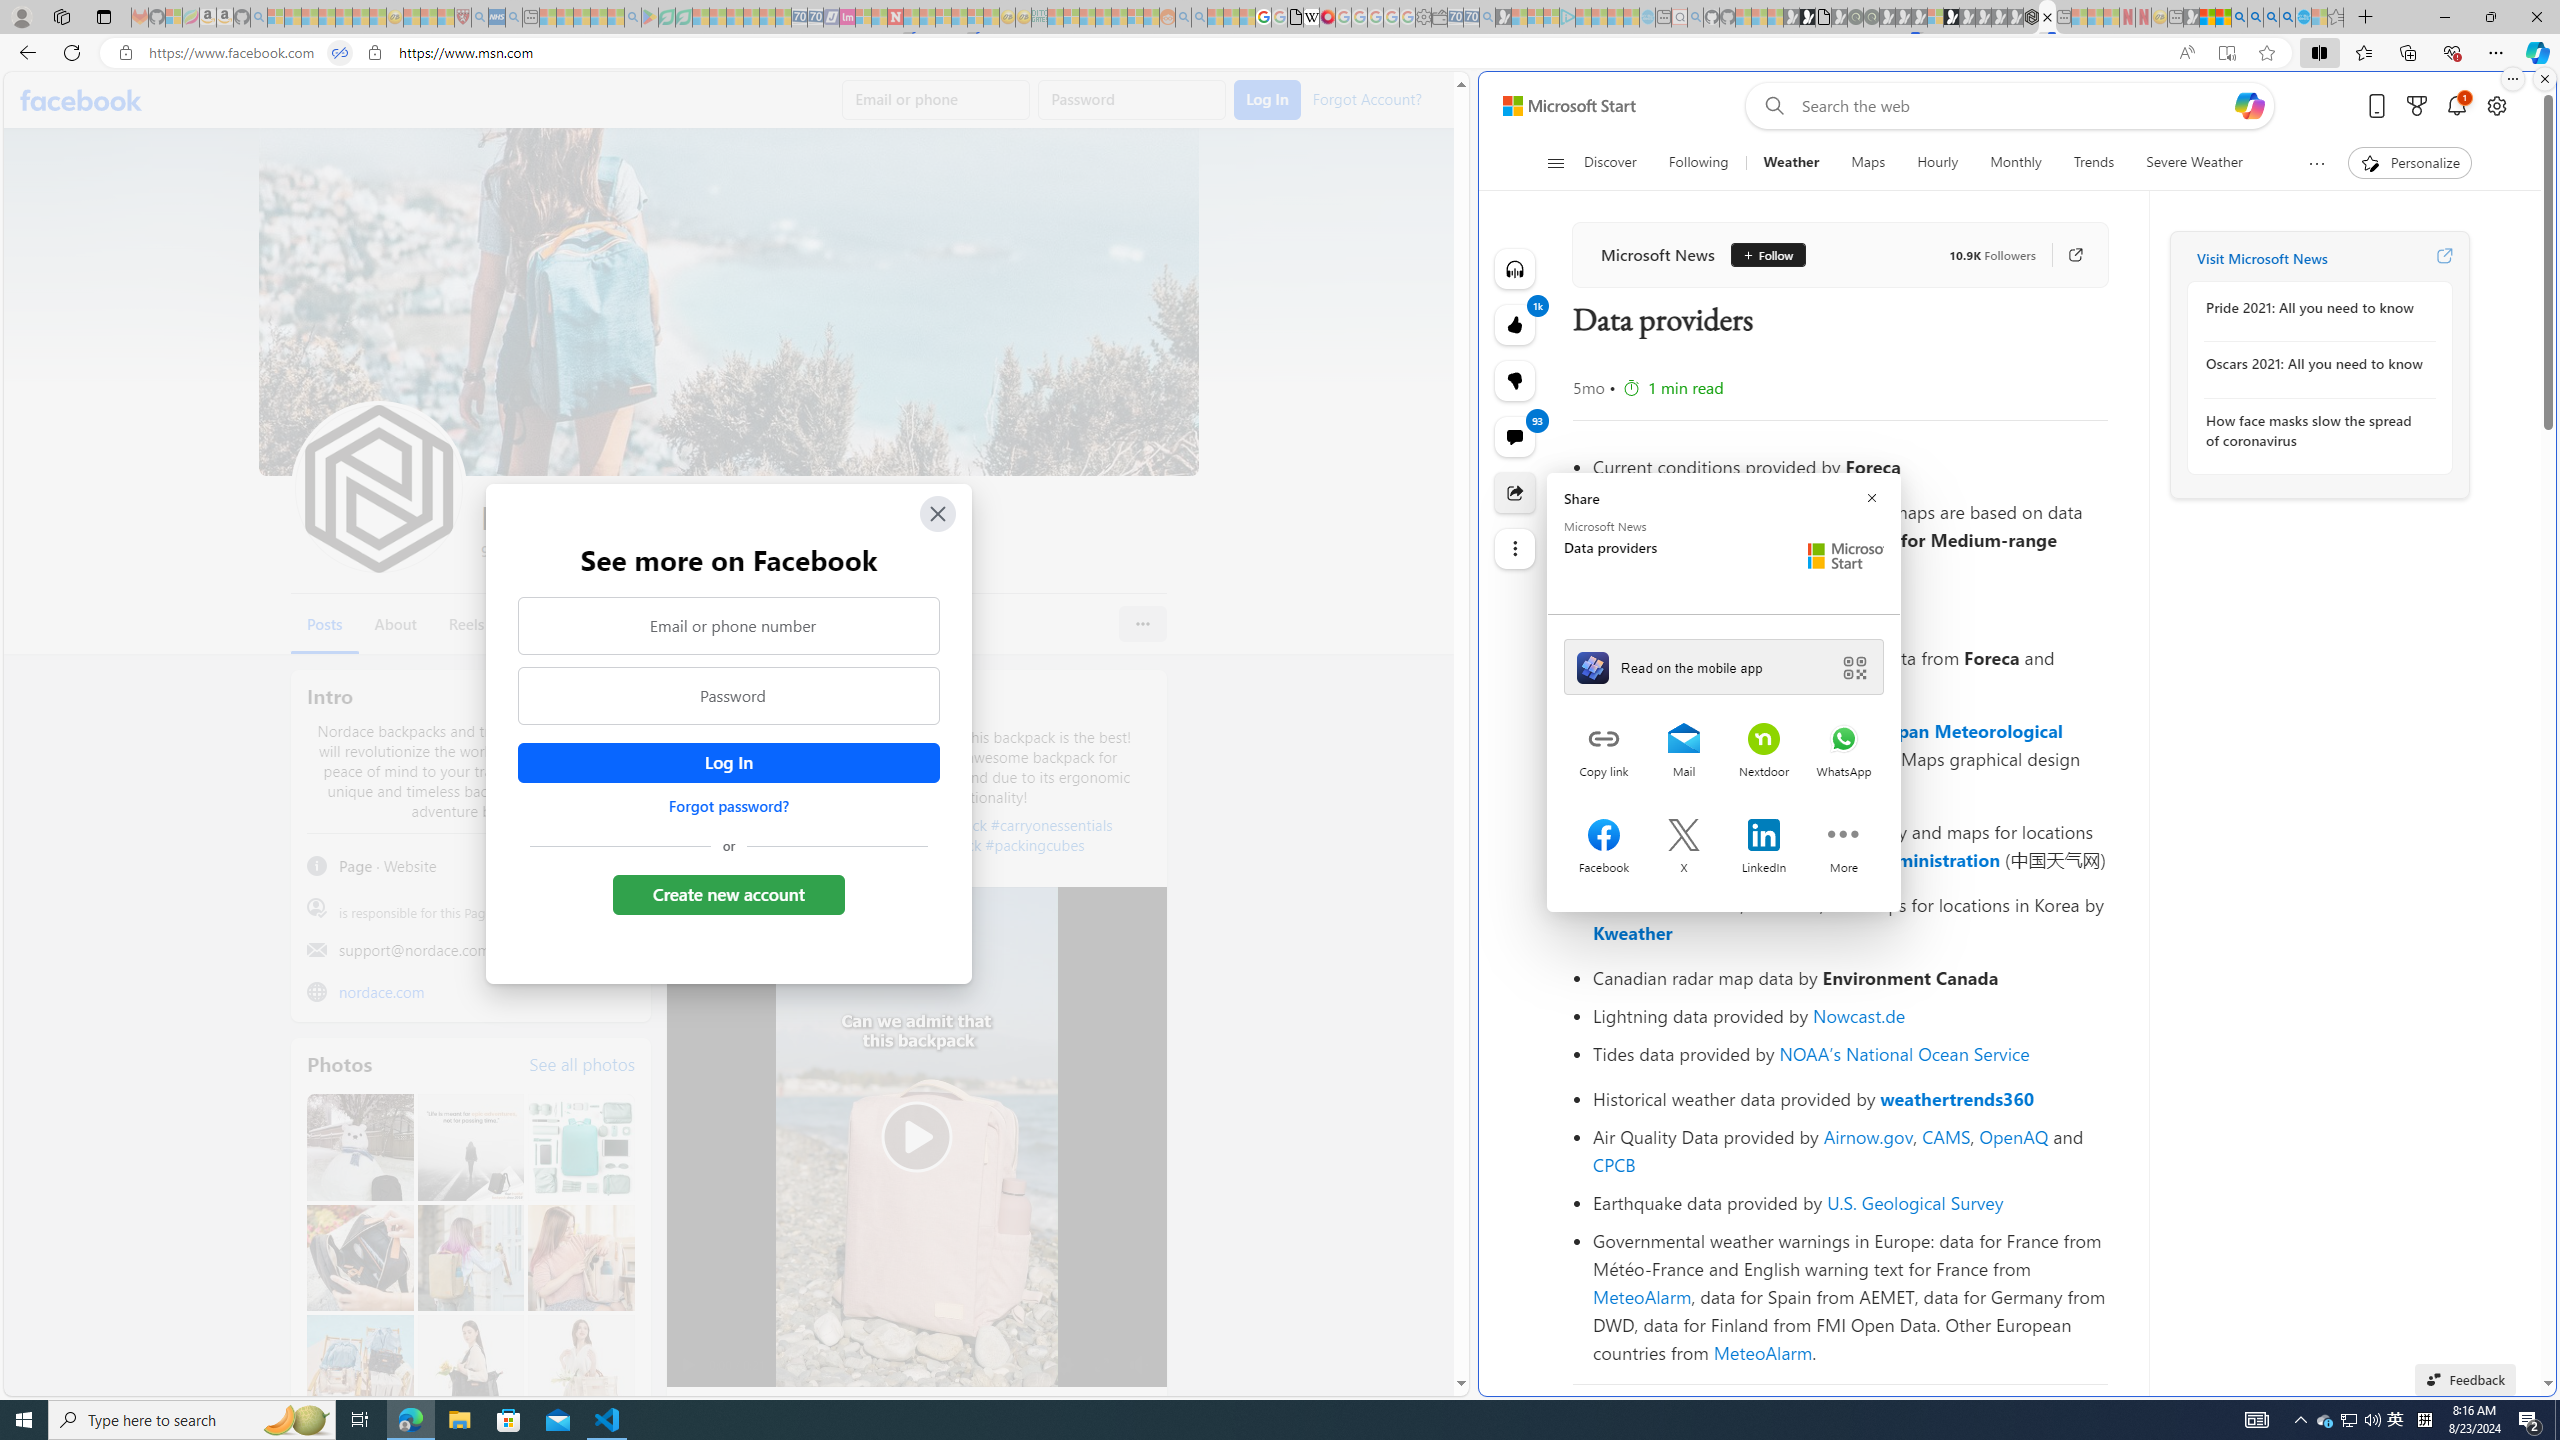 The width and height of the screenshot is (2560, 1440). What do you see at coordinates (728, 763) in the screenshot?
I see `Accessible login button` at bounding box center [728, 763].